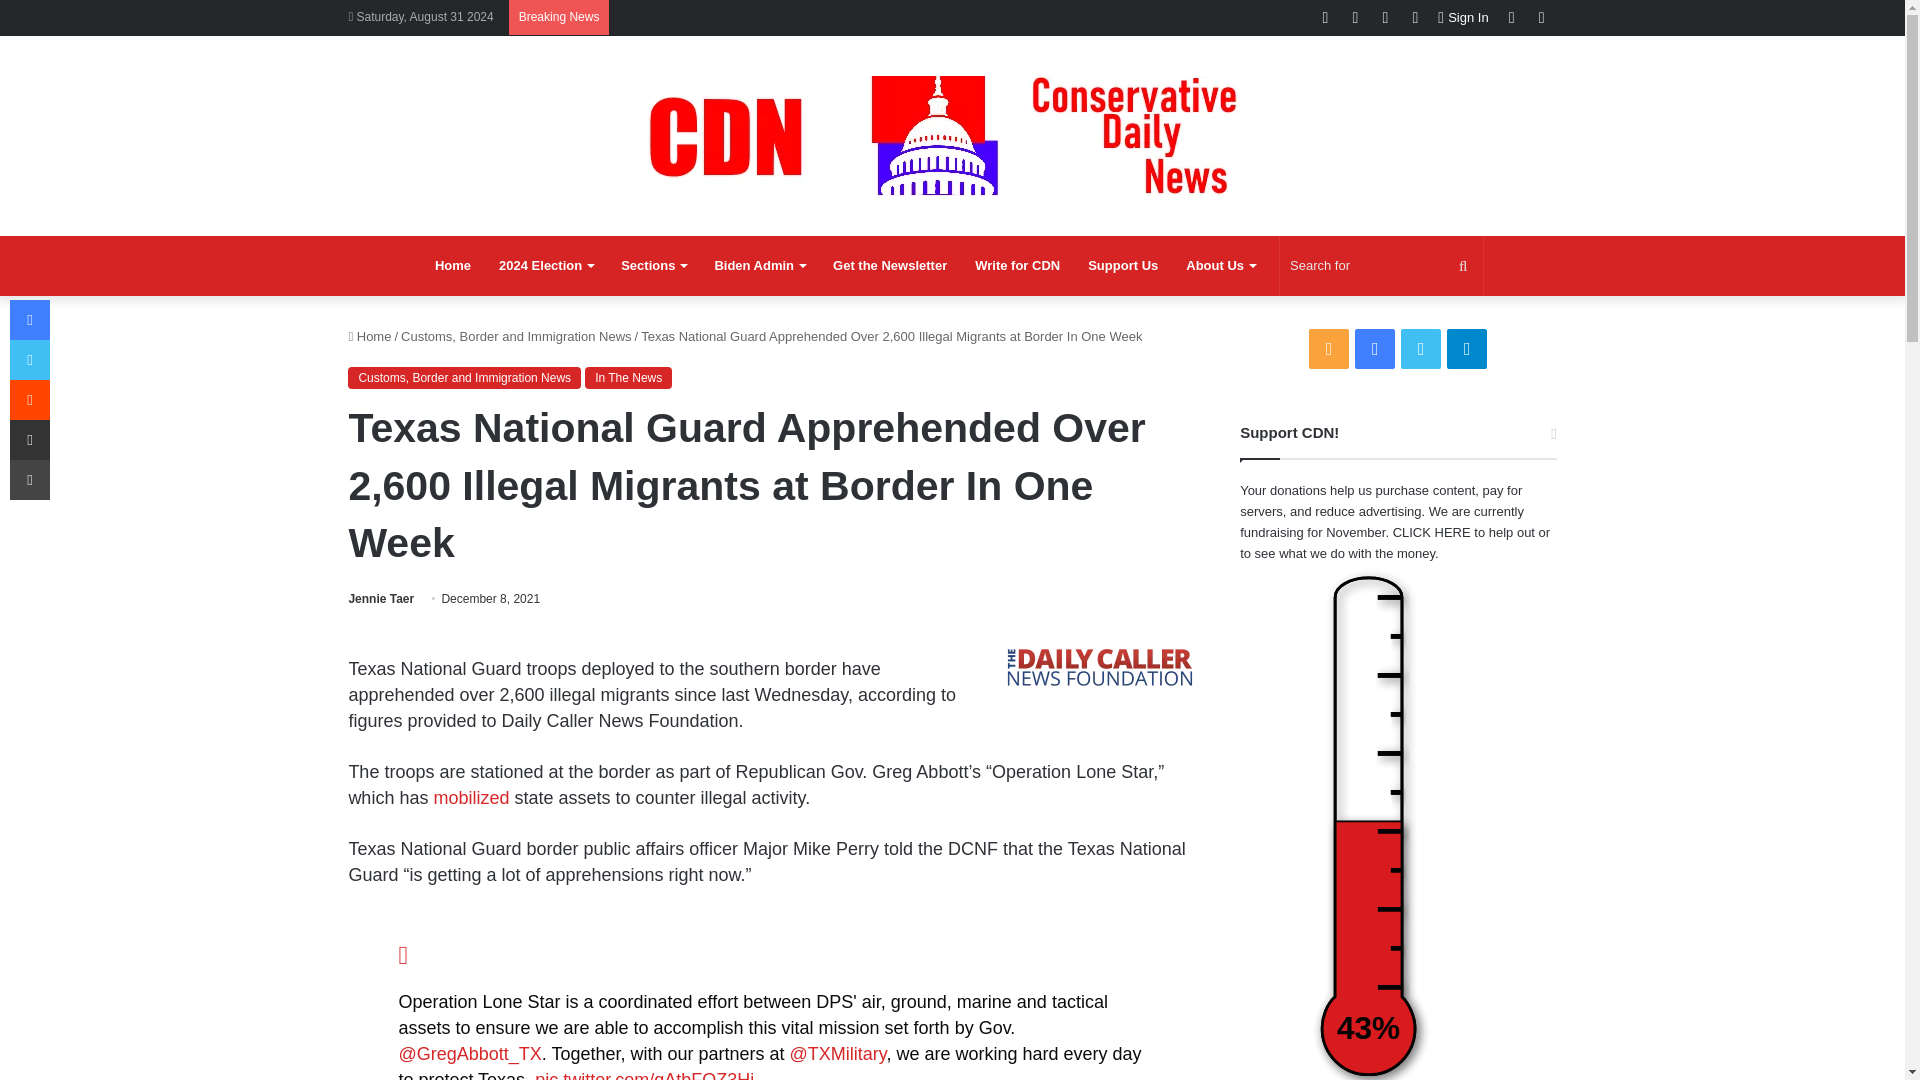 This screenshot has height=1080, width=1920. I want to click on Biden Admin, so click(760, 266).